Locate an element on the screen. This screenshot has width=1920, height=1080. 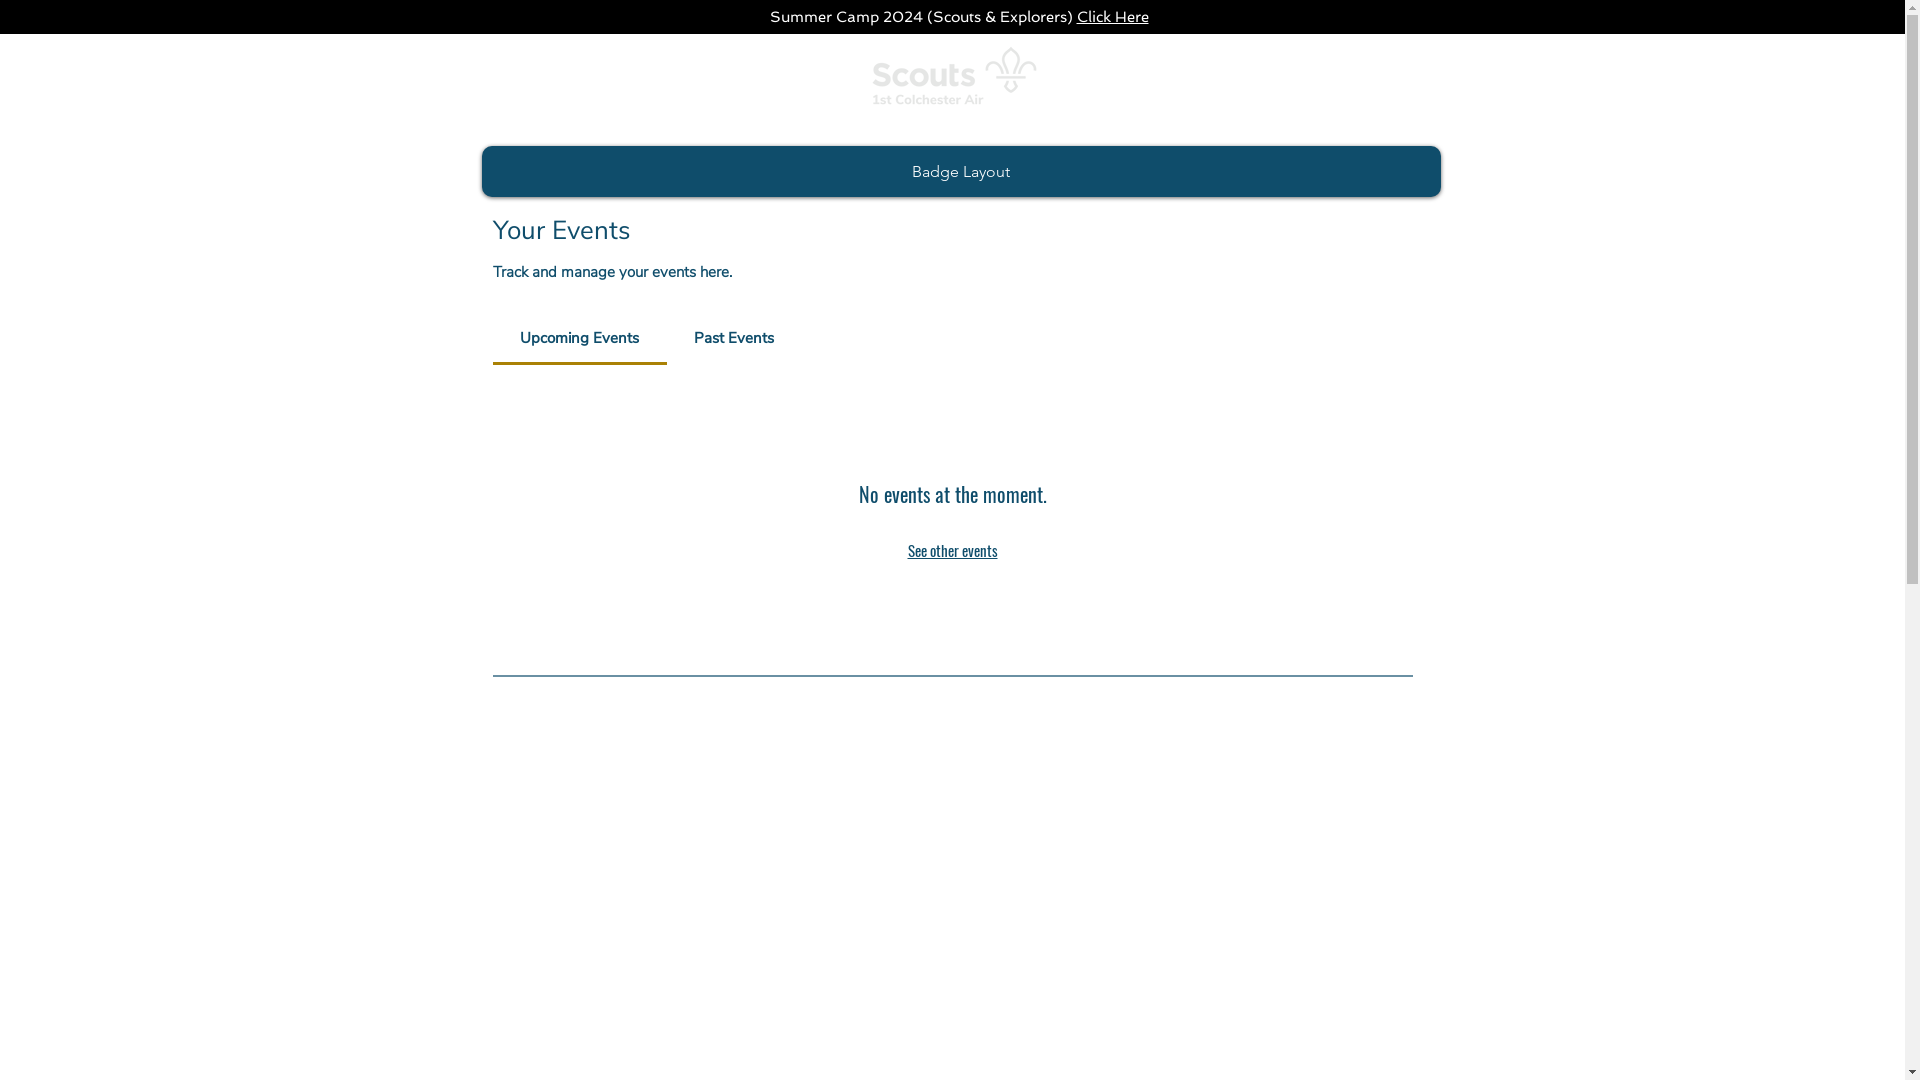
Badge Layout is located at coordinates (962, 172).